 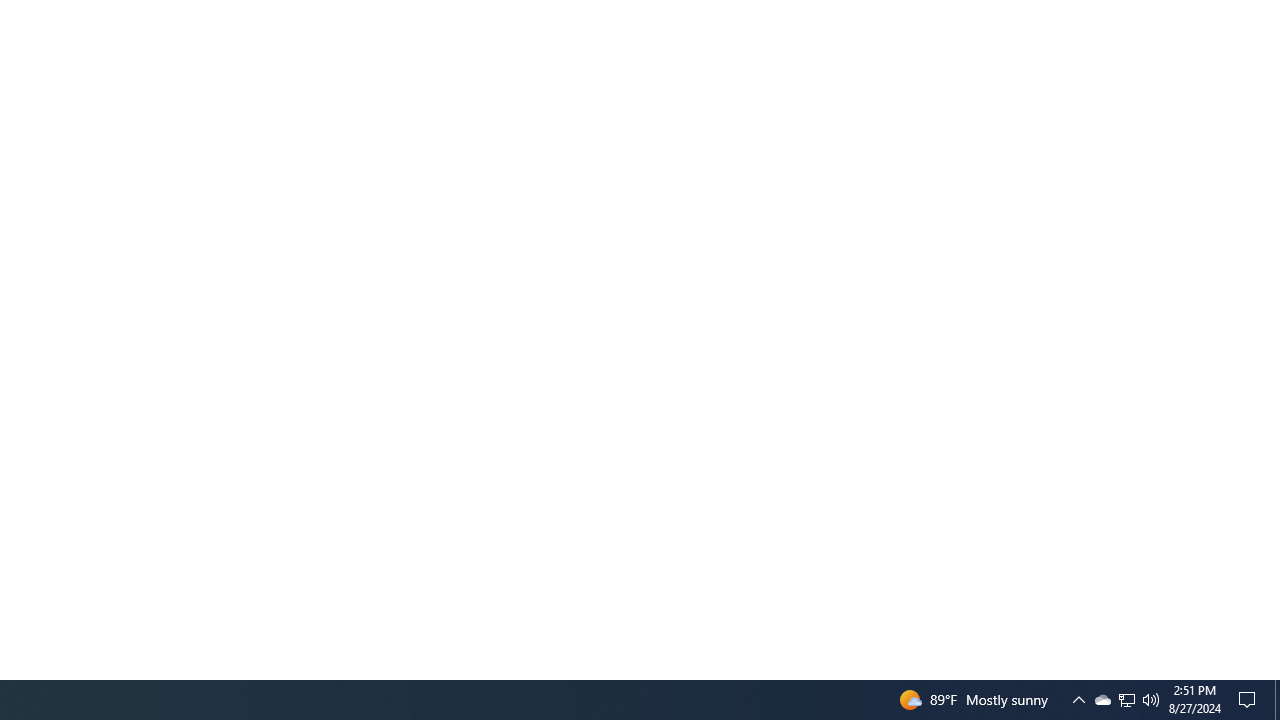 What do you see at coordinates (1277, 700) in the screenshot?
I see `Action Center, No new notifications` at bounding box center [1277, 700].